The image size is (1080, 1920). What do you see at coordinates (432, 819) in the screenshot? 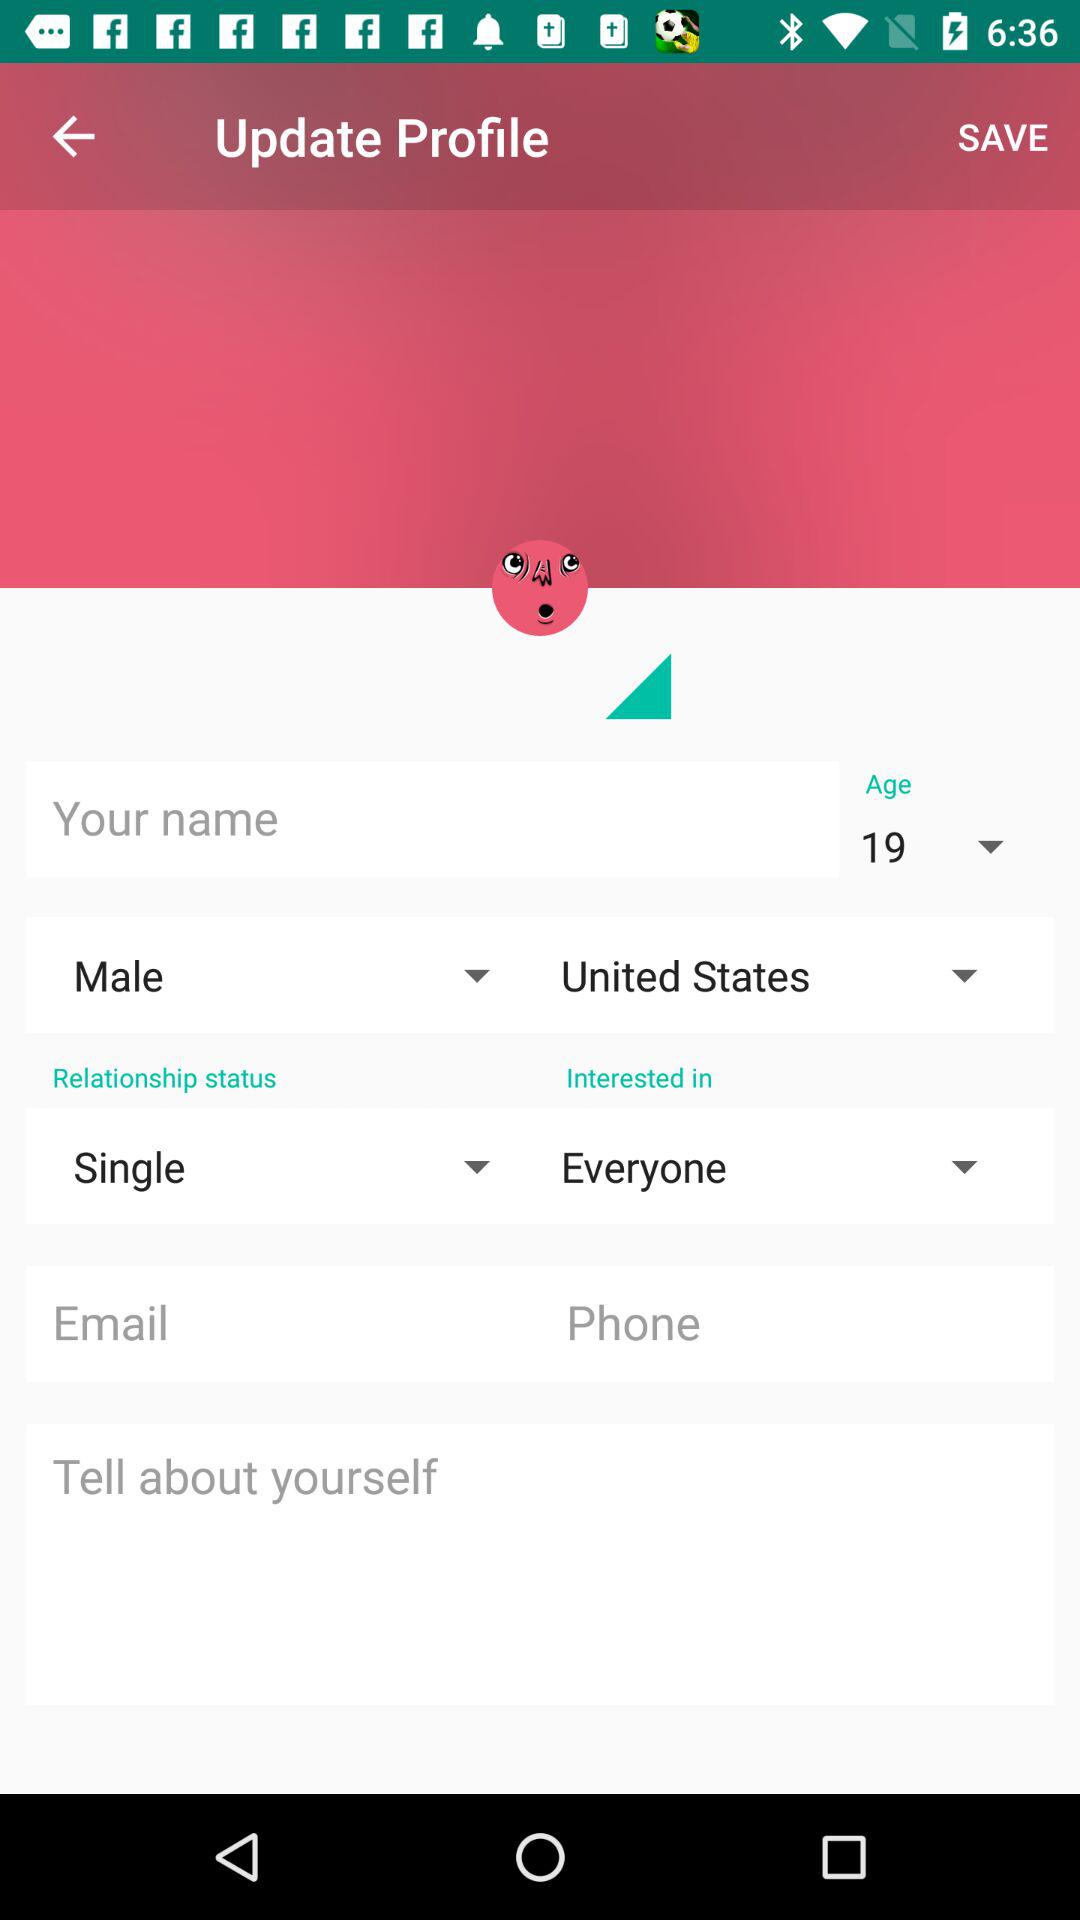
I see `enter profile name` at bounding box center [432, 819].